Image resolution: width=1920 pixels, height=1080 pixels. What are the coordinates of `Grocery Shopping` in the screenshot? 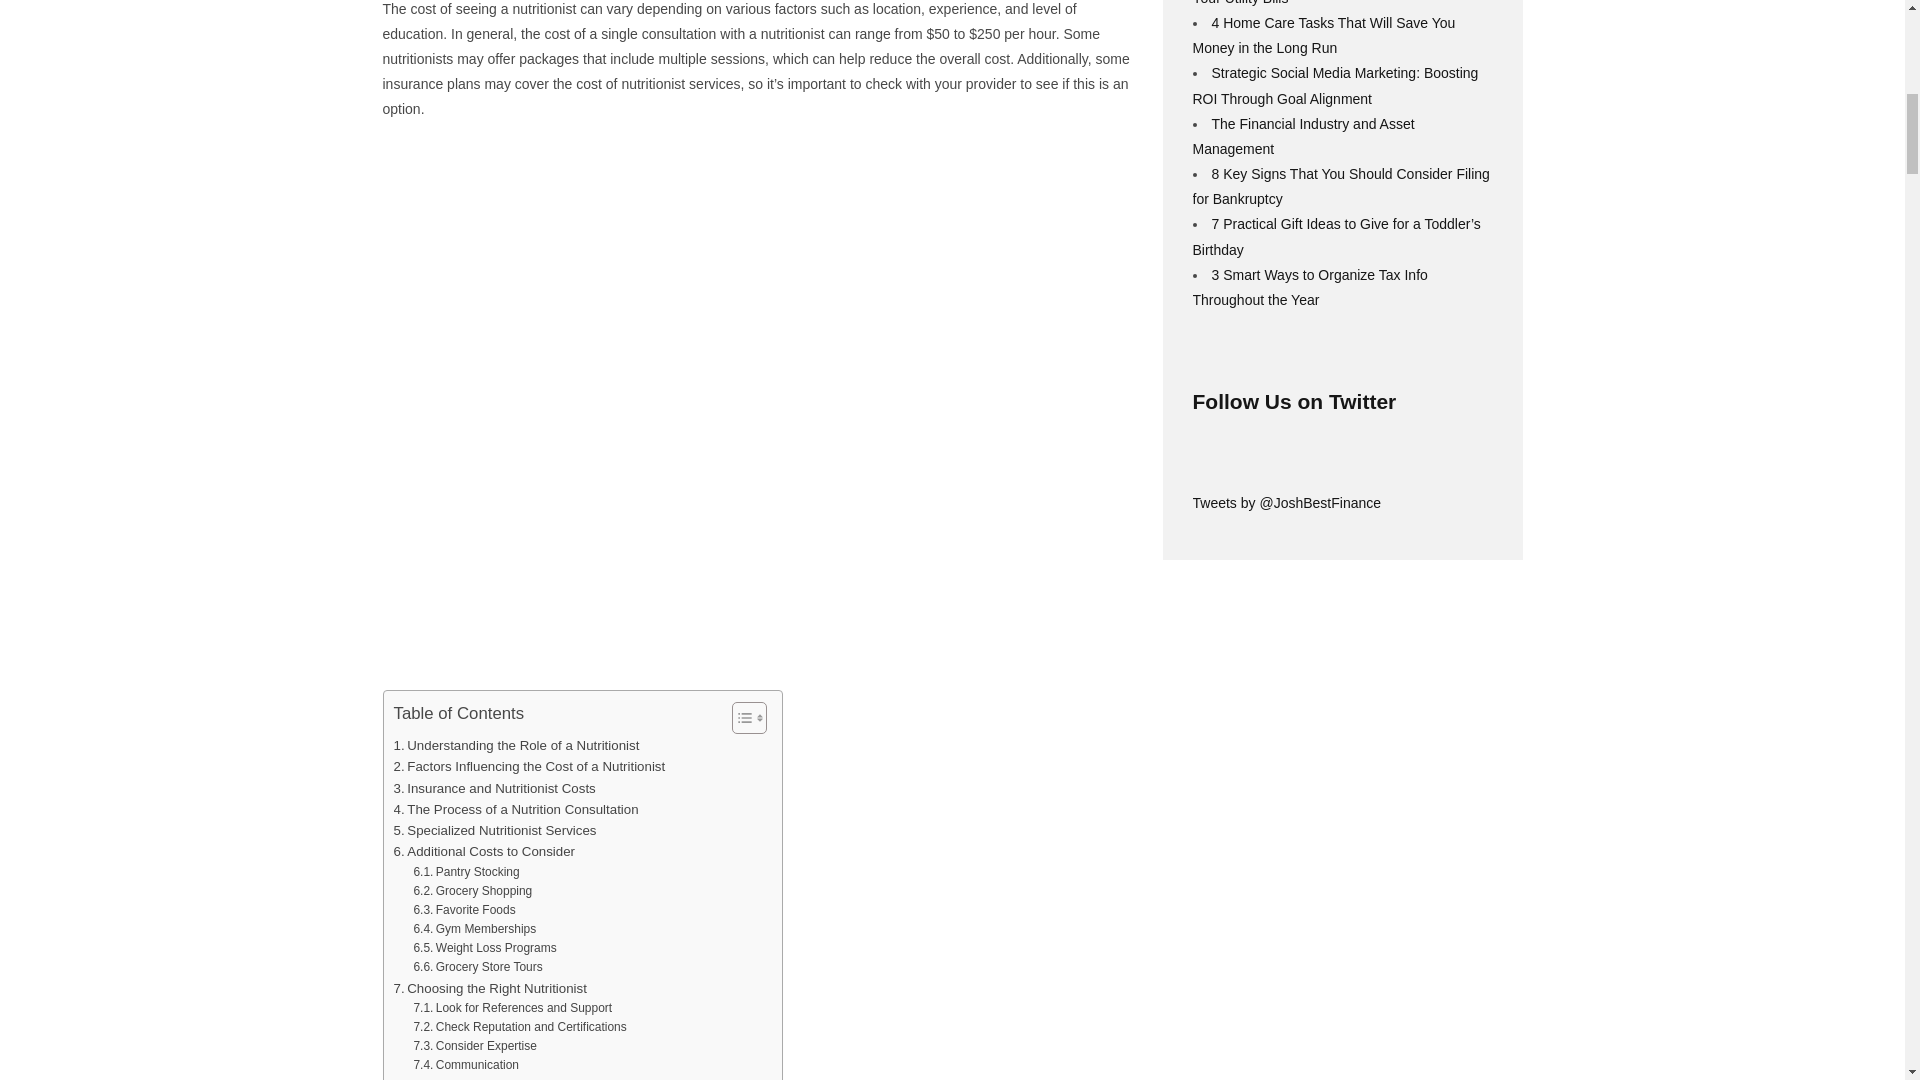 It's located at (472, 891).